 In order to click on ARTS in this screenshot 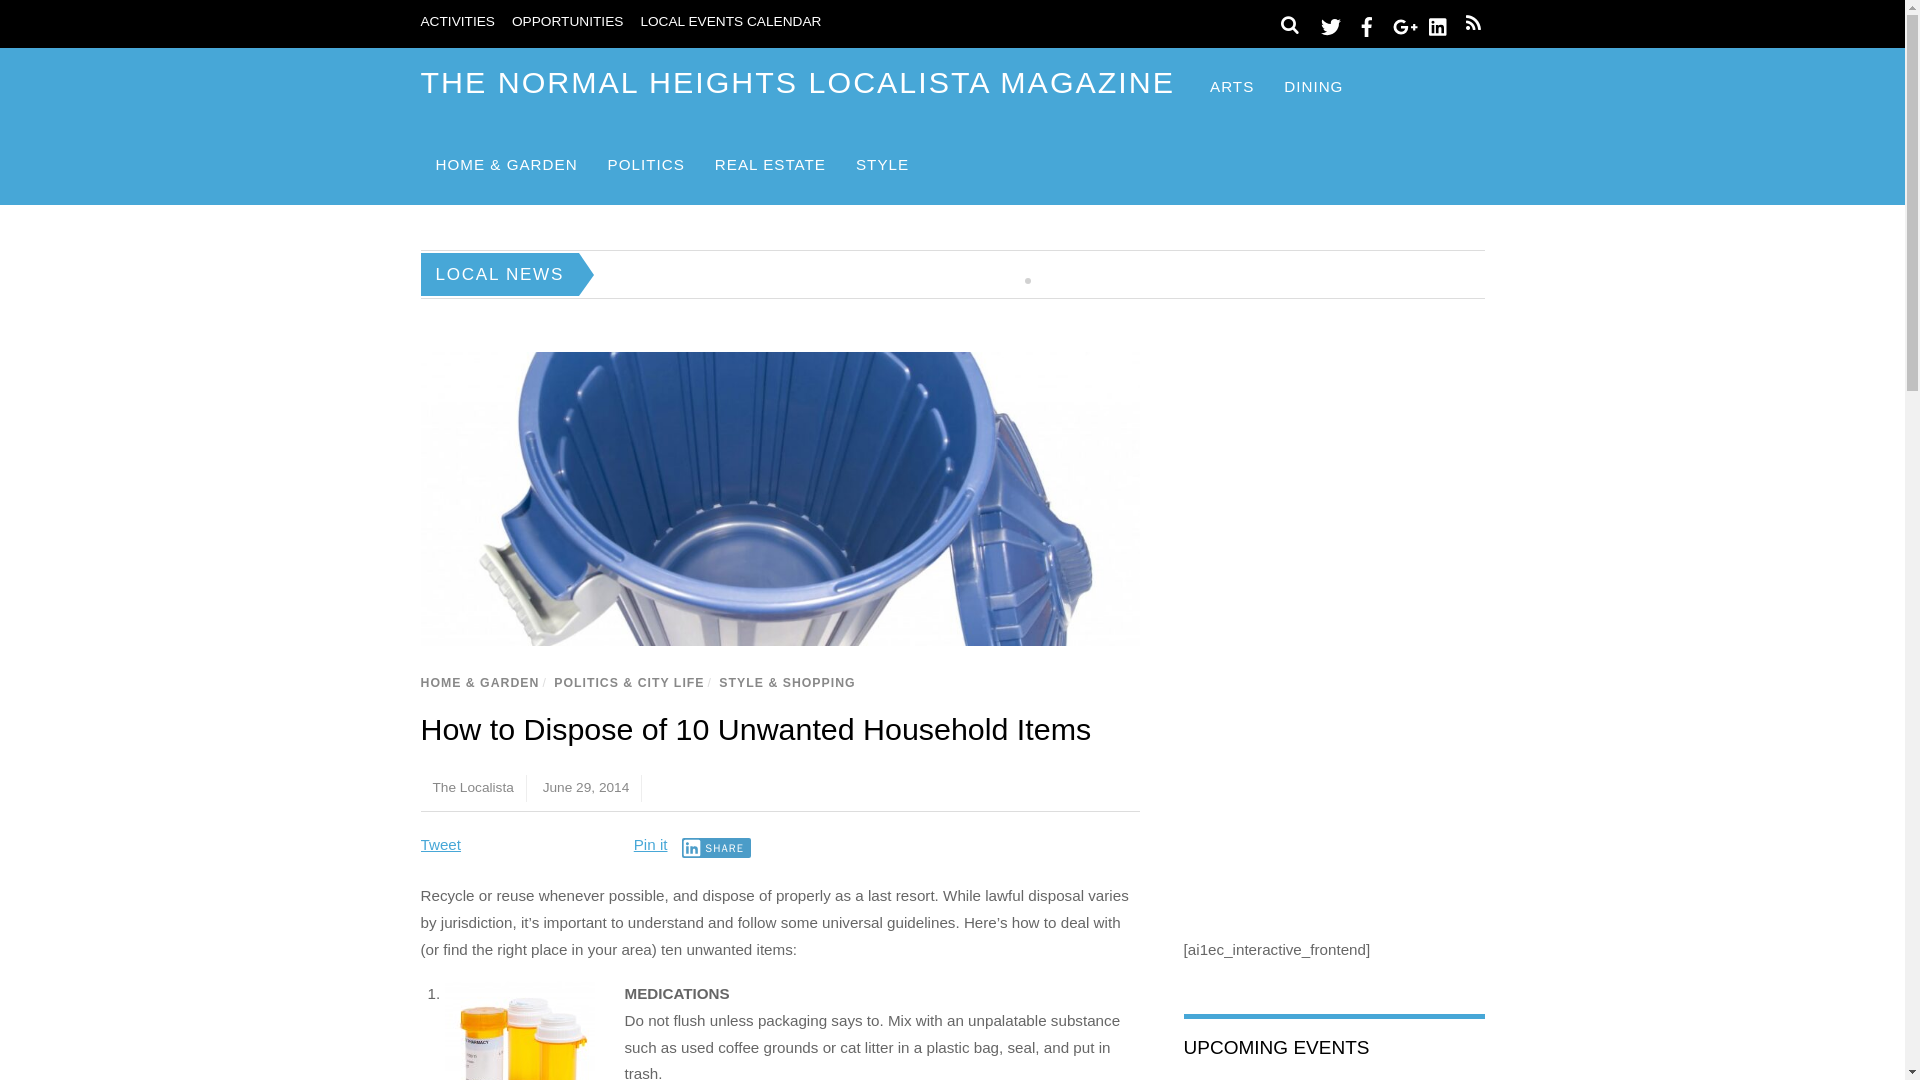, I will do `click(1232, 87)`.